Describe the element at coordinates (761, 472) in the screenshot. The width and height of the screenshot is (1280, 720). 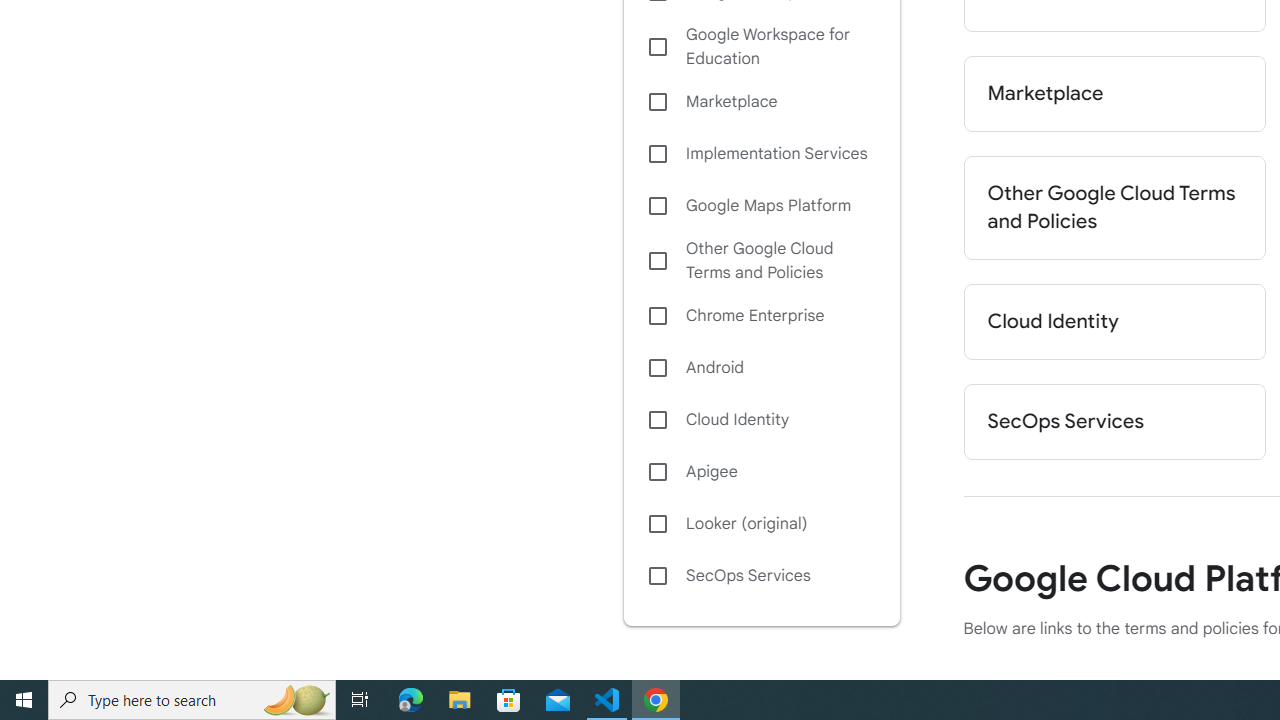
I see `Apigee` at that location.